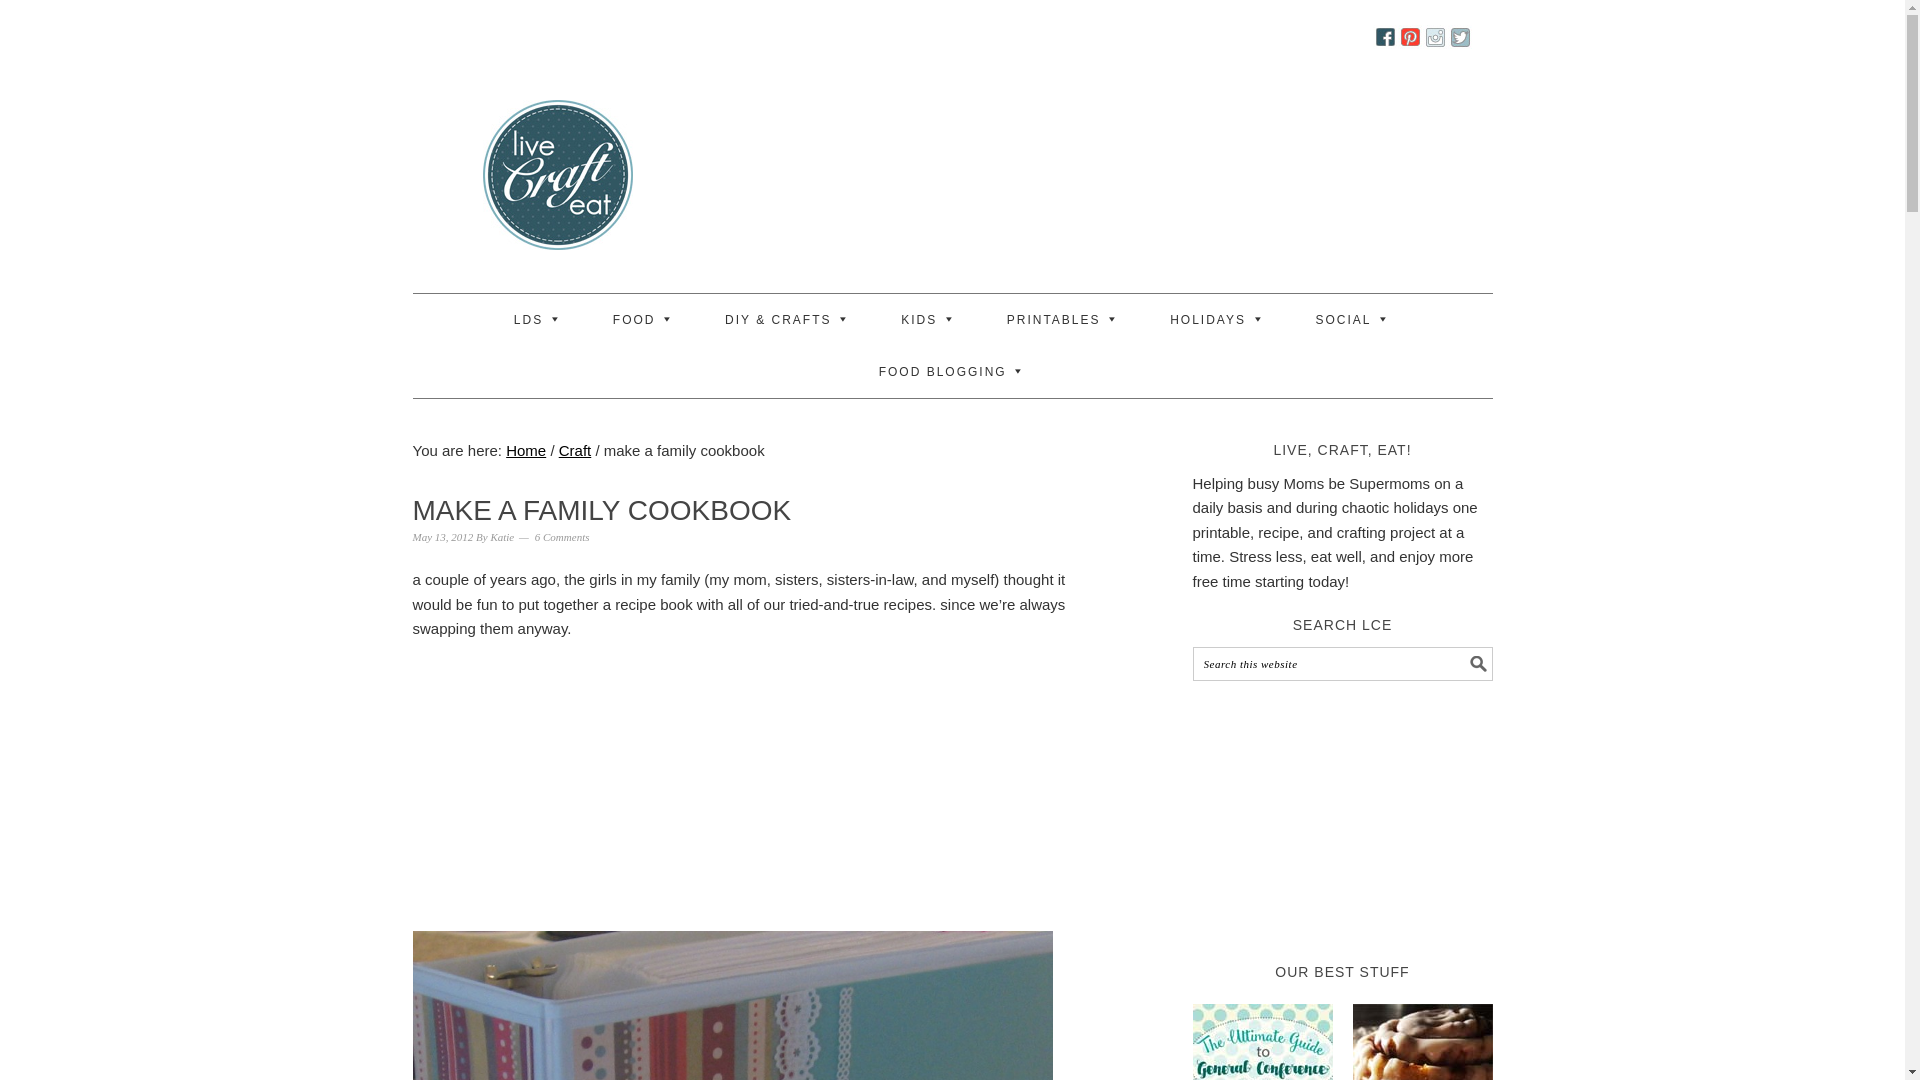 This screenshot has width=1920, height=1080. Describe the element at coordinates (1421, 1038) in the screenshot. I see `homemade cinnamon rolls` at that location.